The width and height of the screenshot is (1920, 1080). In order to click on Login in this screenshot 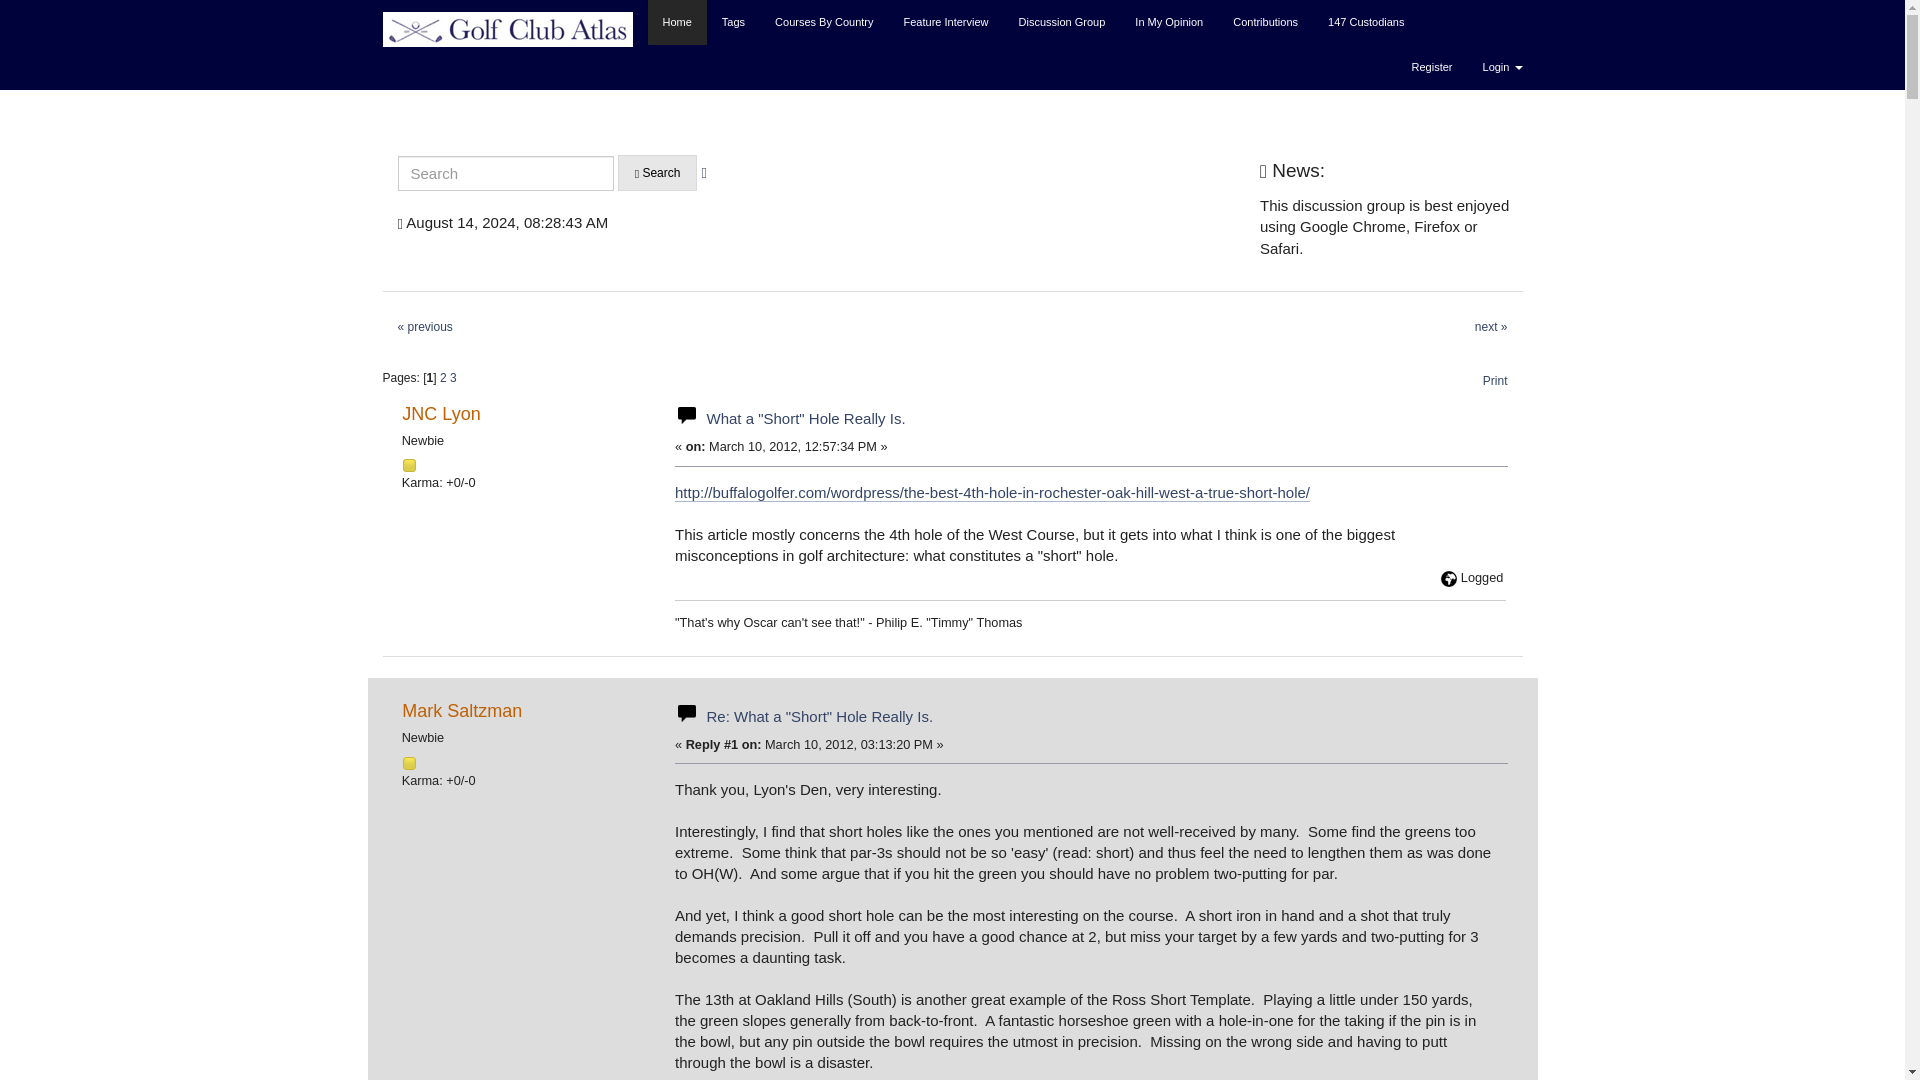, I will do `click(1502, 67)`.